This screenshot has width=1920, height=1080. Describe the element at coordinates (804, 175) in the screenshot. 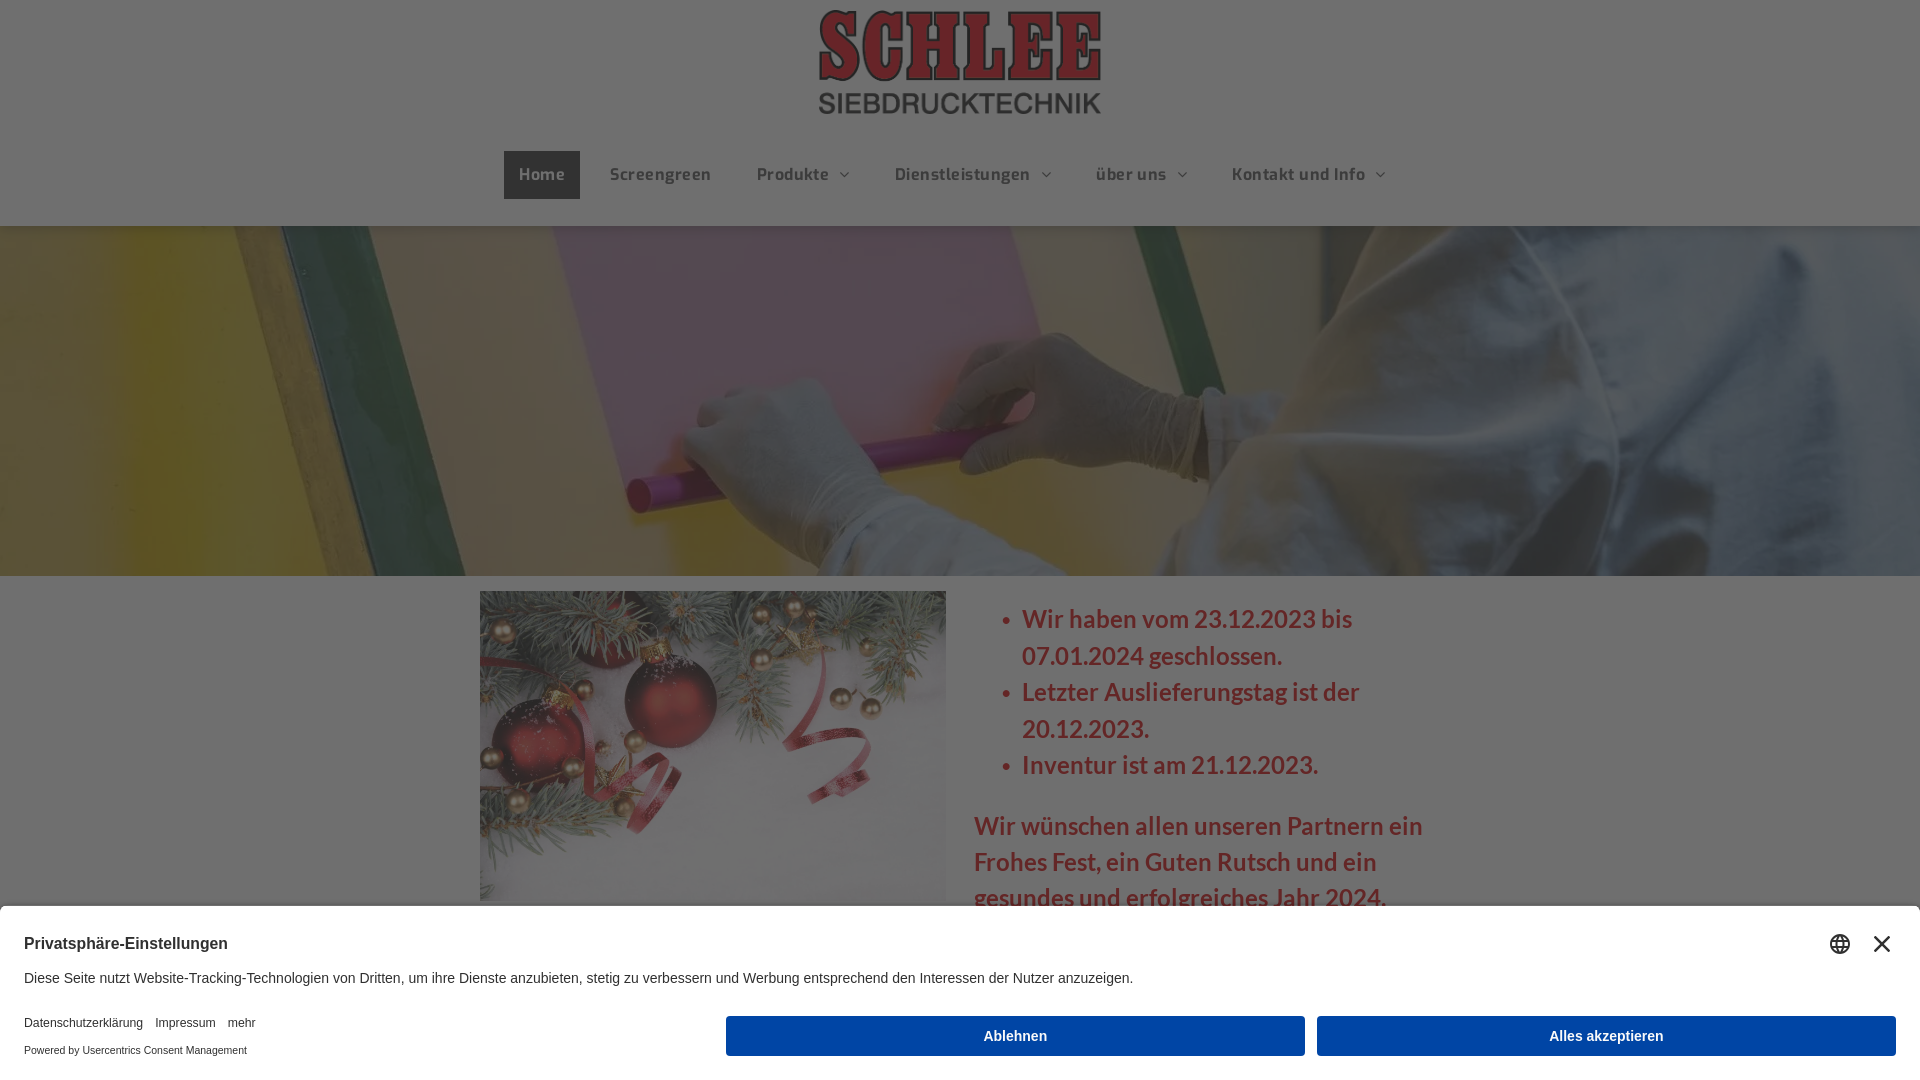

I see `Produkte` at that location.